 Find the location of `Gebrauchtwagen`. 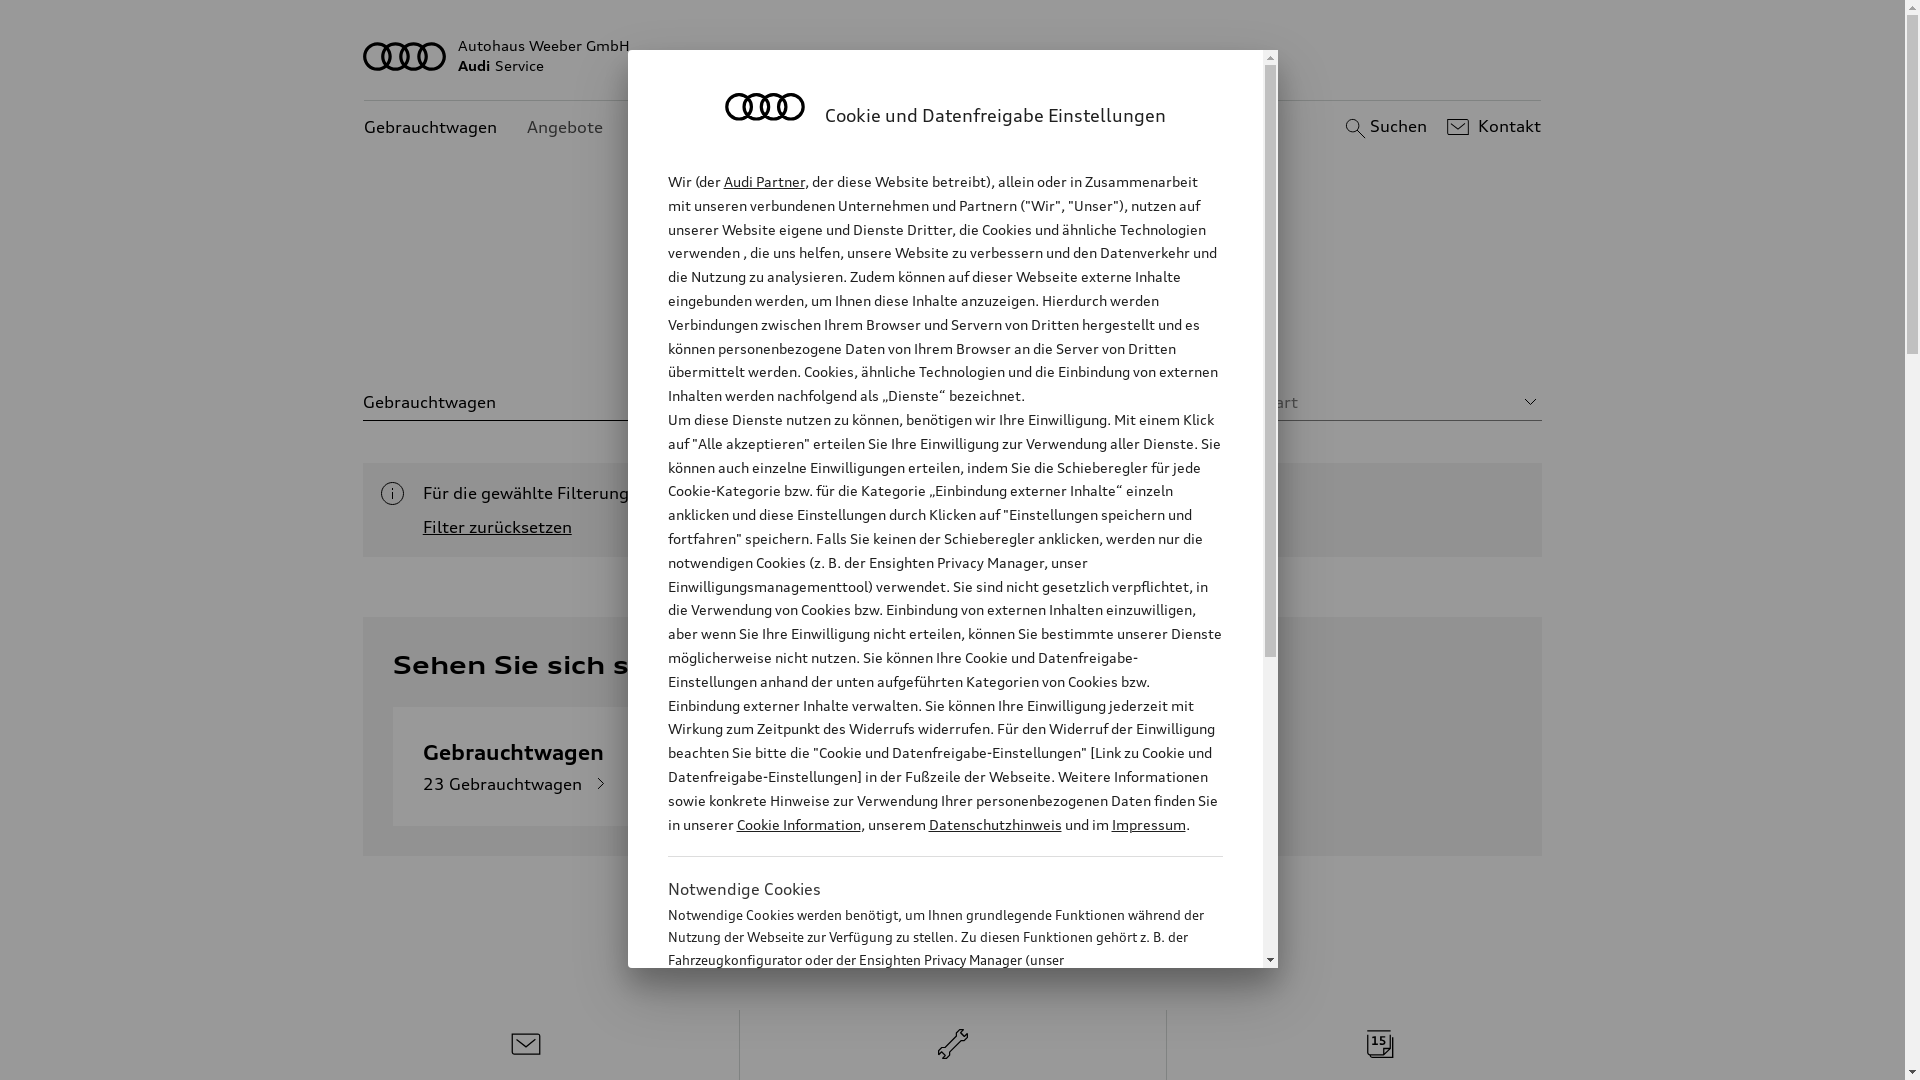

Gebrauchtwagen is located at coordinates (430, 128).